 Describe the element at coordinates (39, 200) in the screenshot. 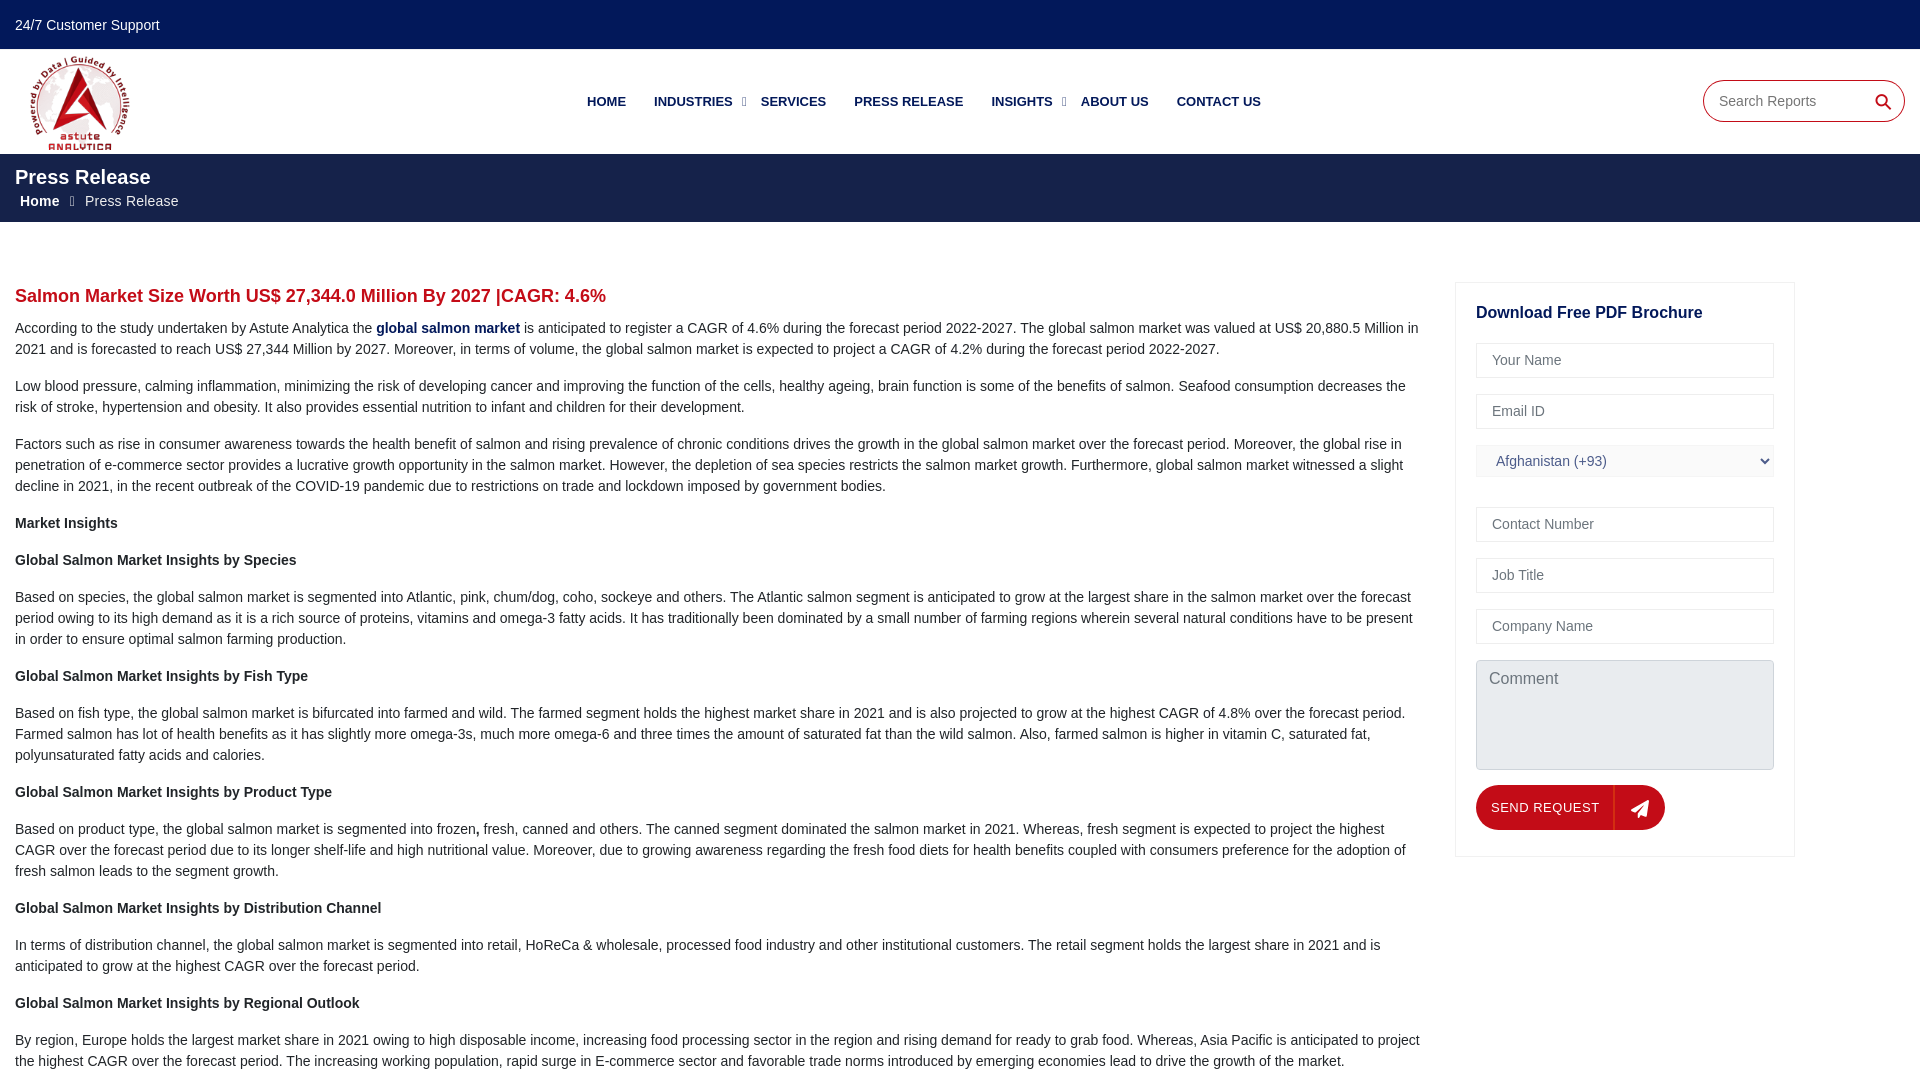

I see `Home` at that location.